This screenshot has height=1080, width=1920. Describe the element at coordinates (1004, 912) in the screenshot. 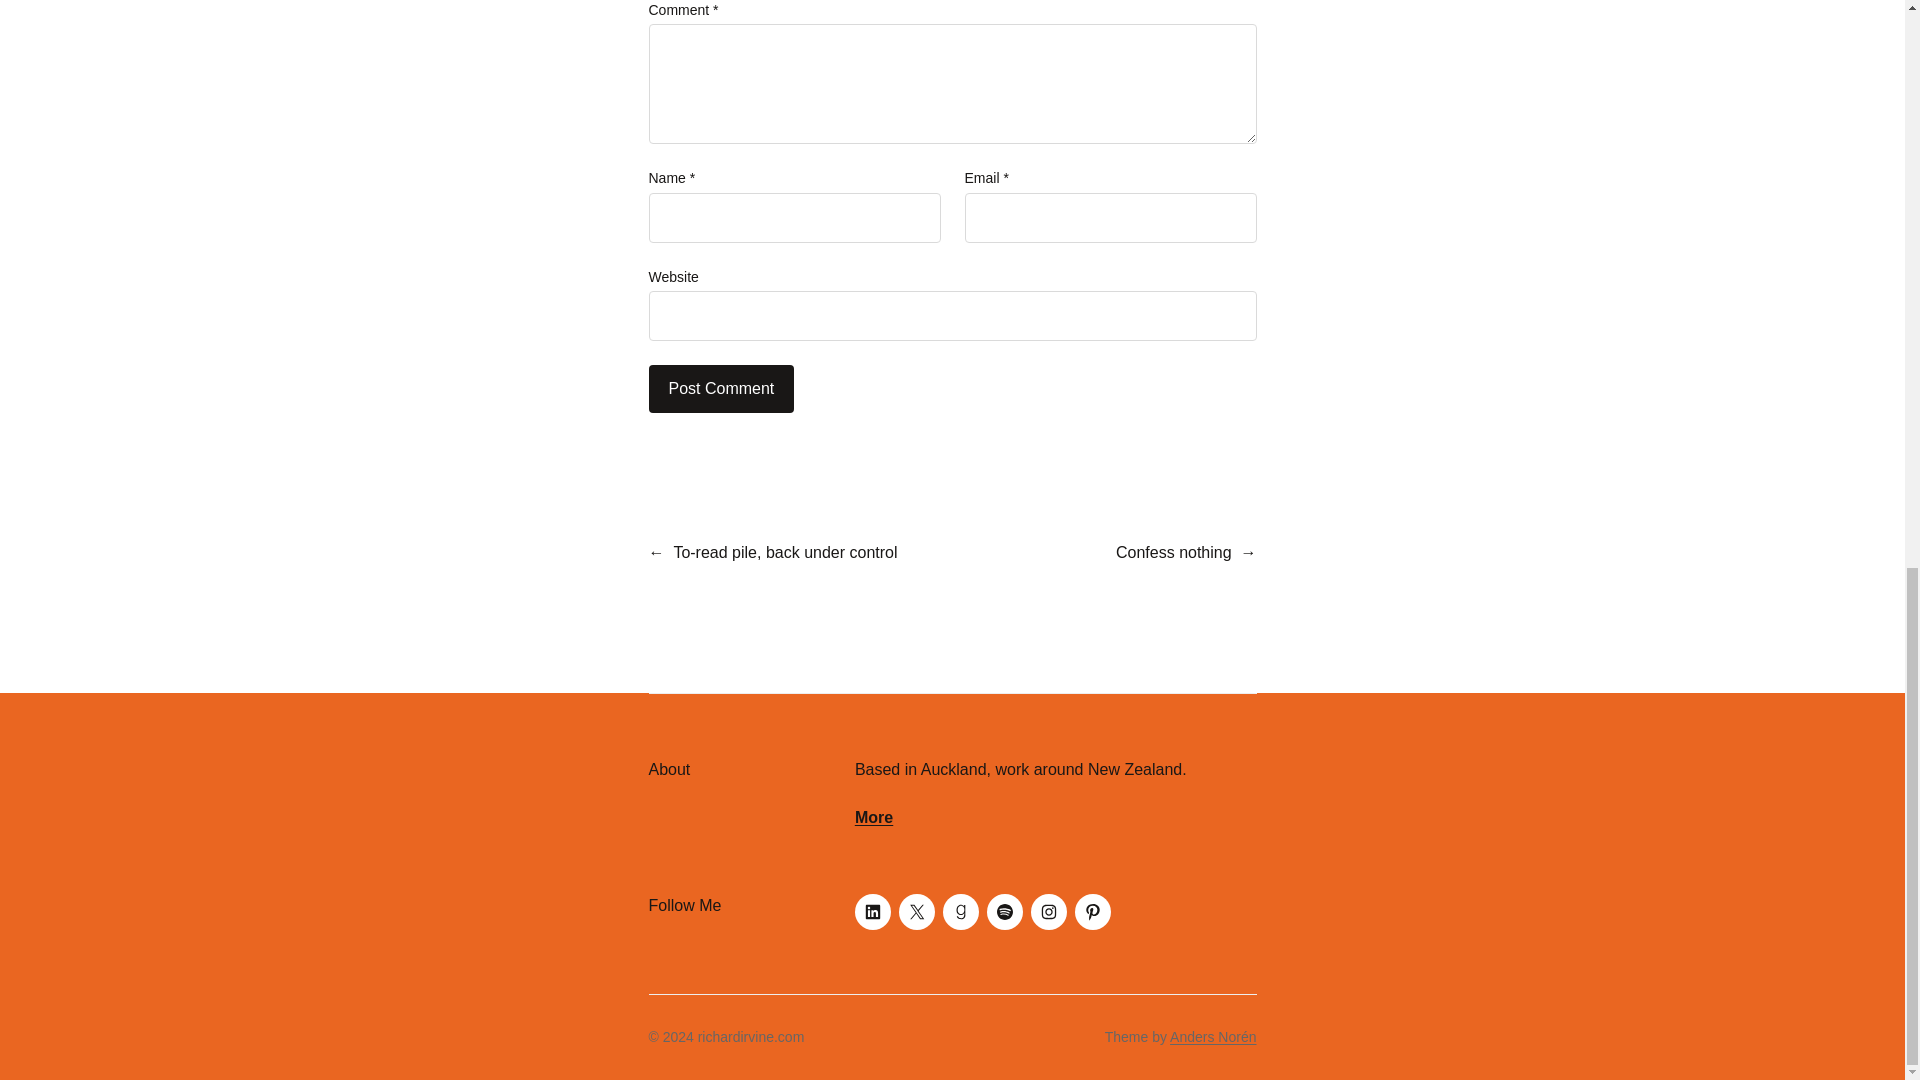

I see `Spotify` at that location.